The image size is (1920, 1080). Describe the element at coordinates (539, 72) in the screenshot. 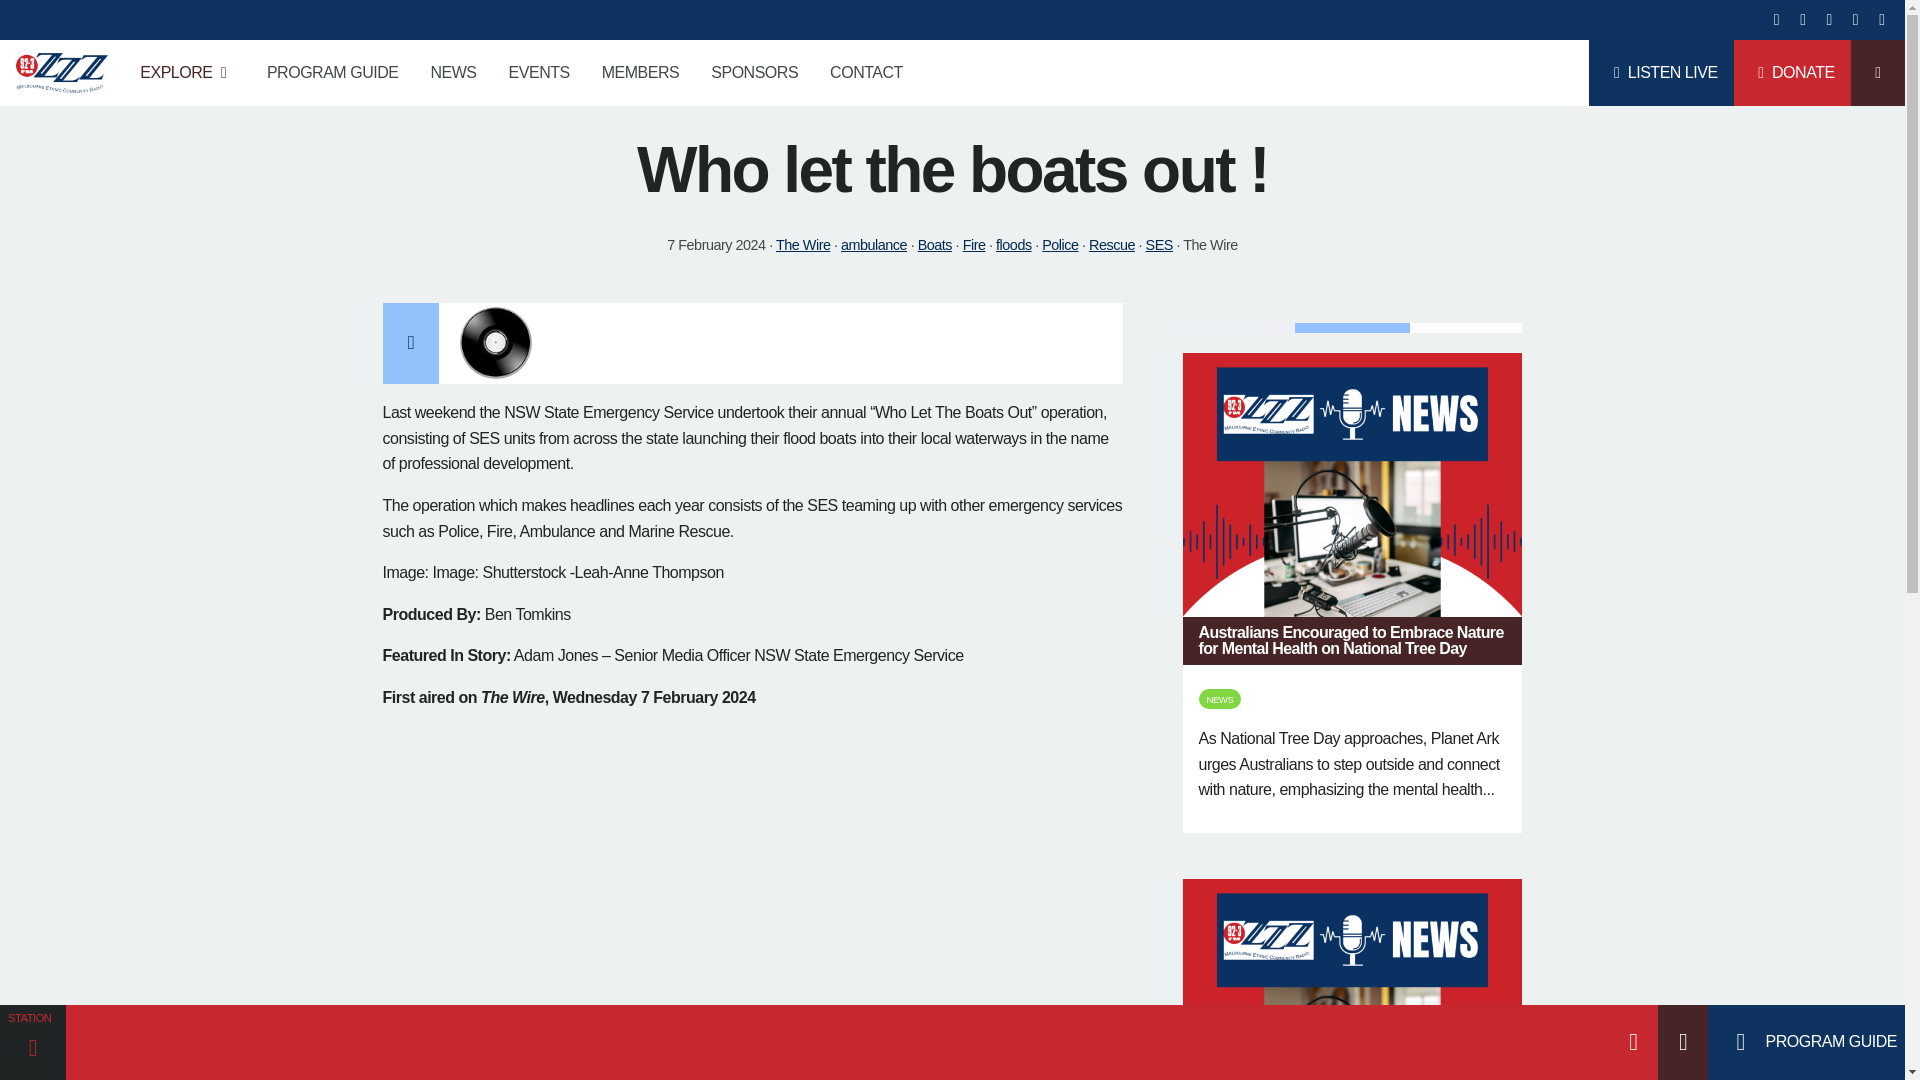

I see `EVENTS` at that location.